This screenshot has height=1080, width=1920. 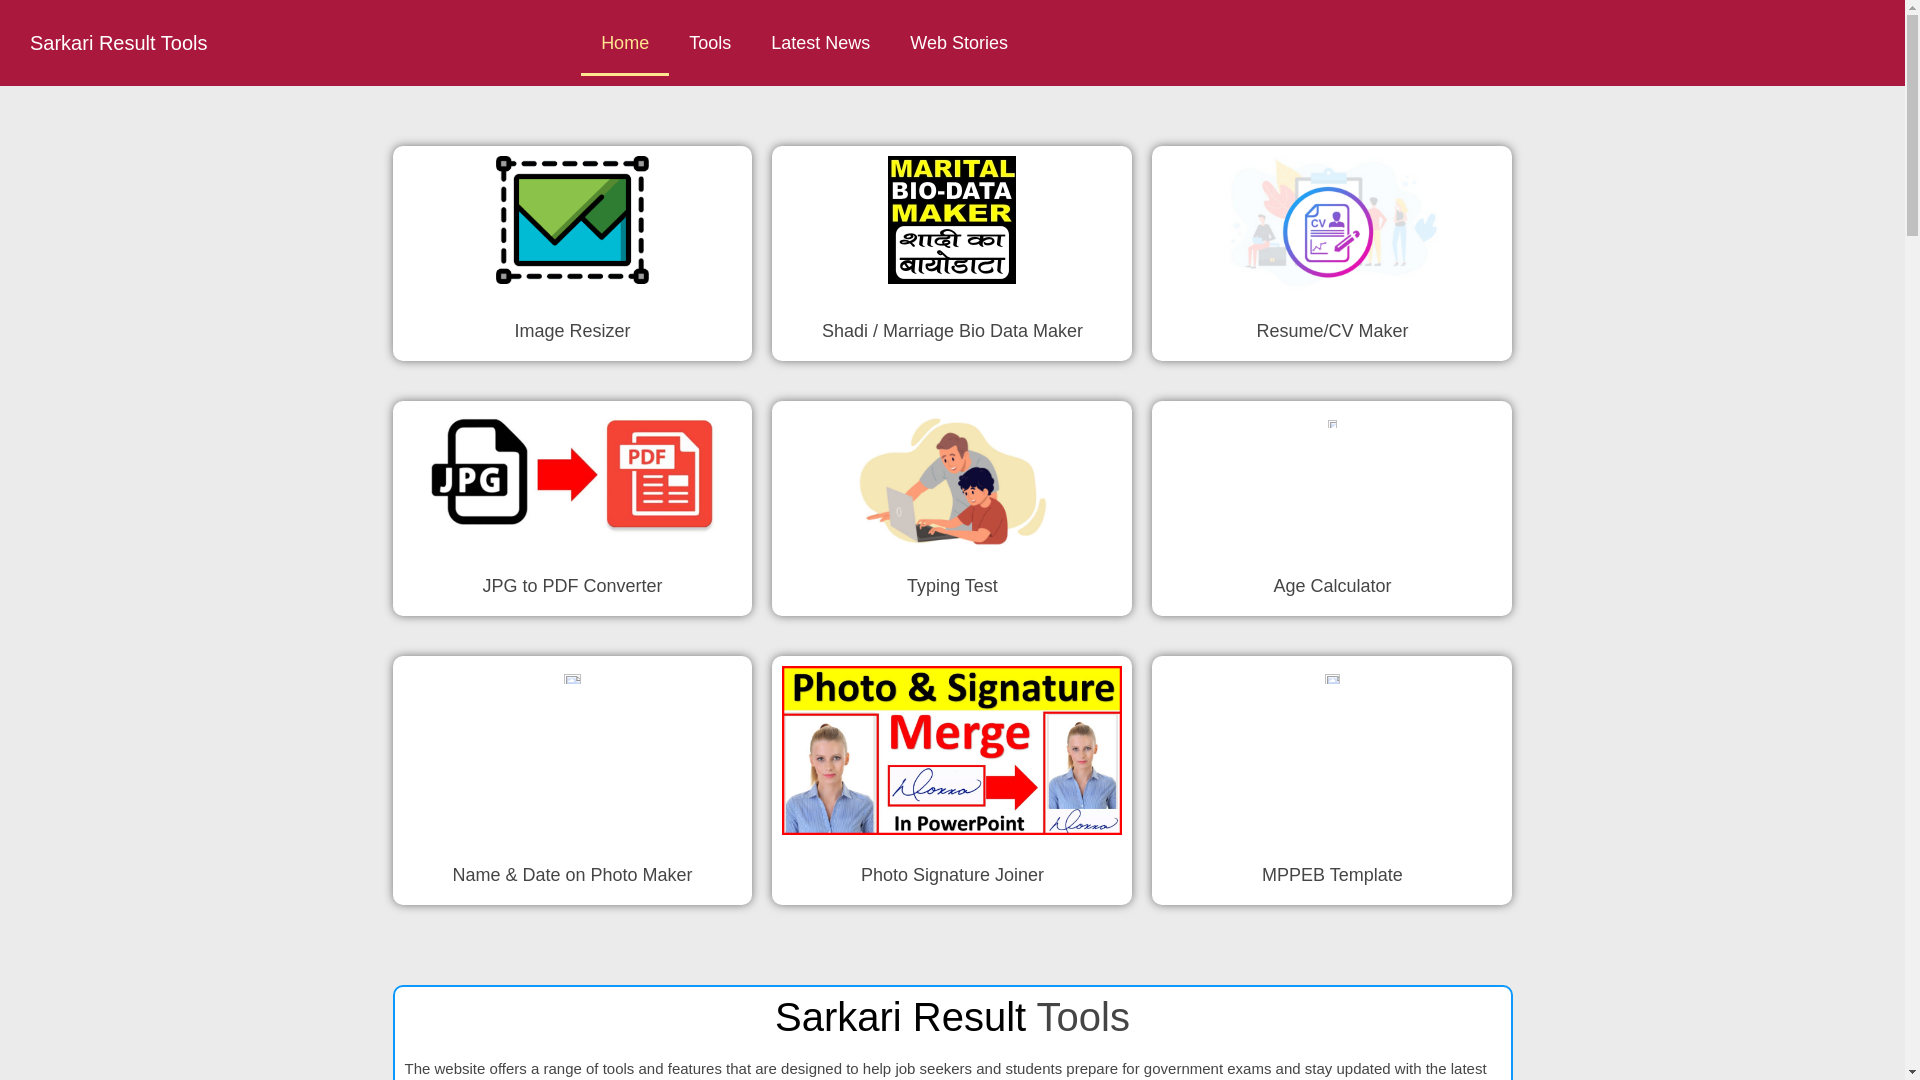 What do you see at coordinates (958, 42) in the screenshot?
I see `Web Stories` at bounding box center [958, 42].